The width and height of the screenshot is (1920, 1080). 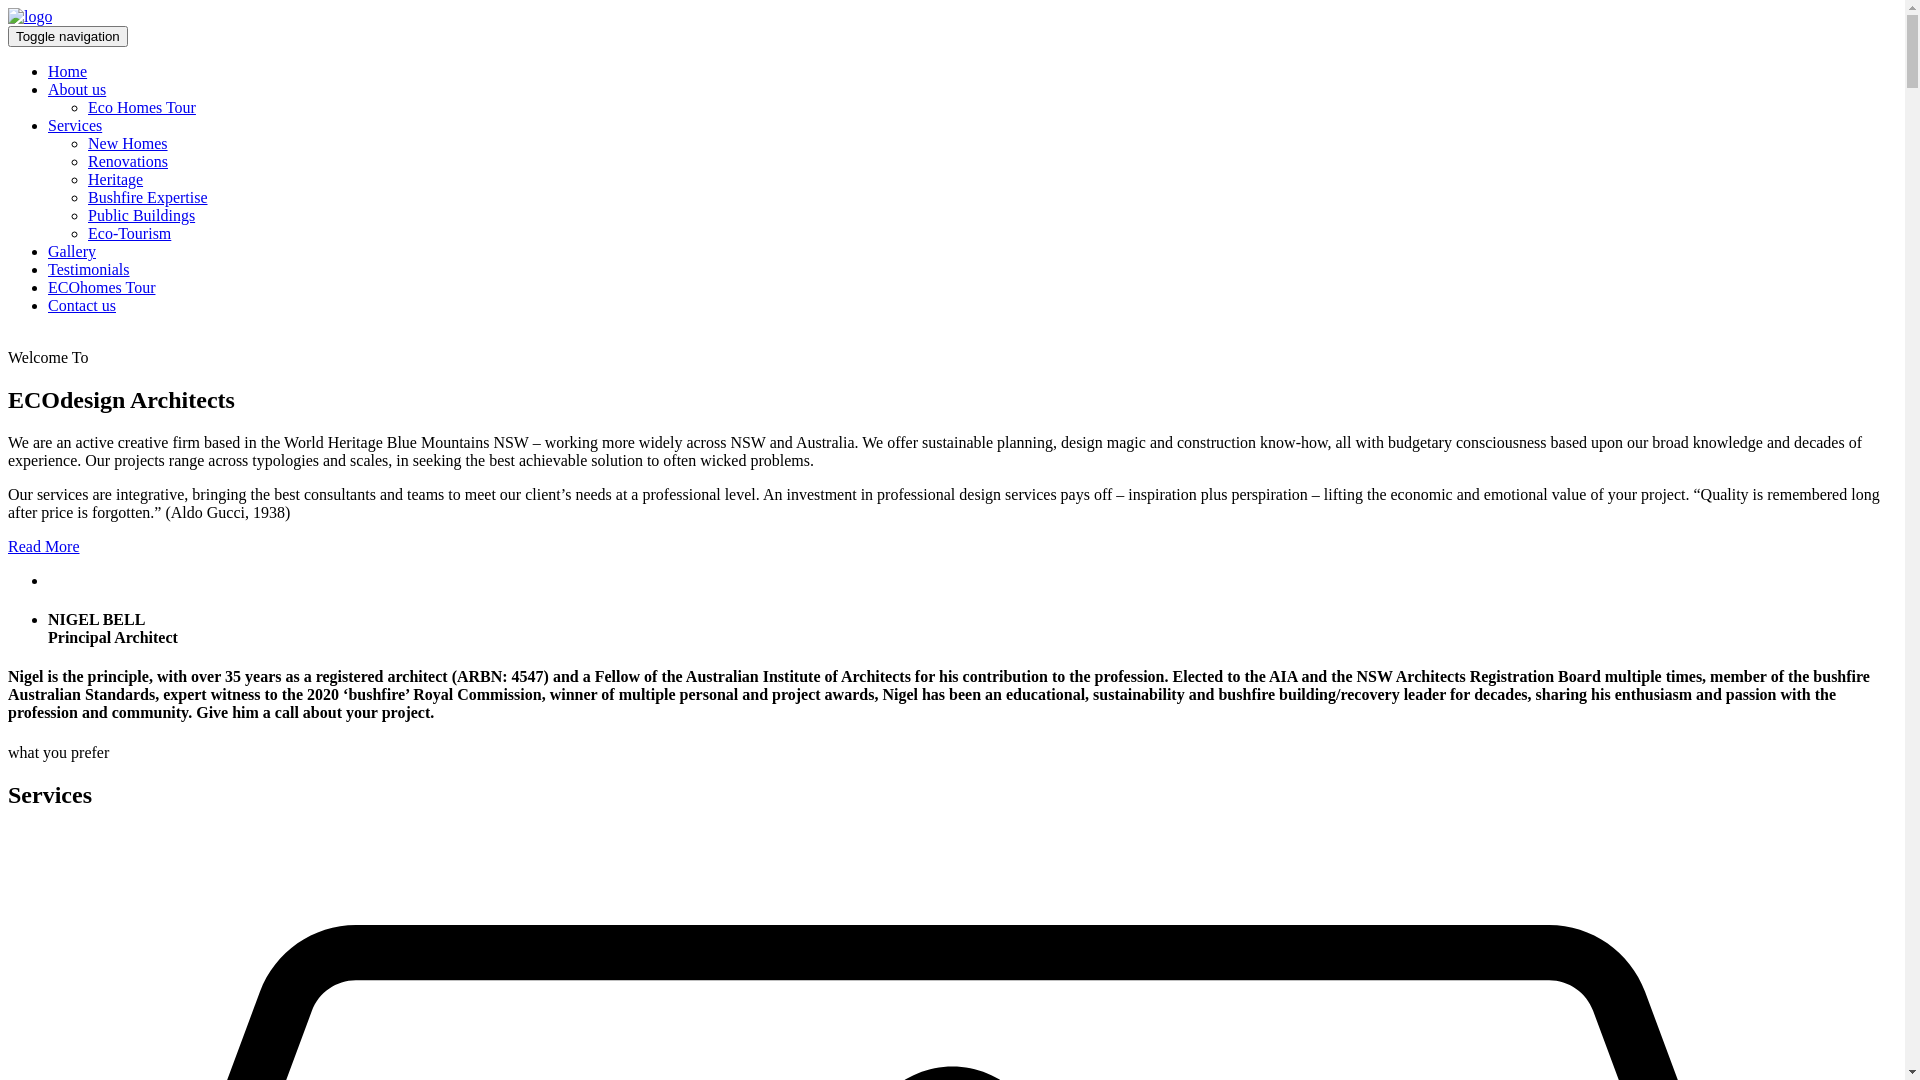 I want to click on Renovations, so click(x=128, y=162).